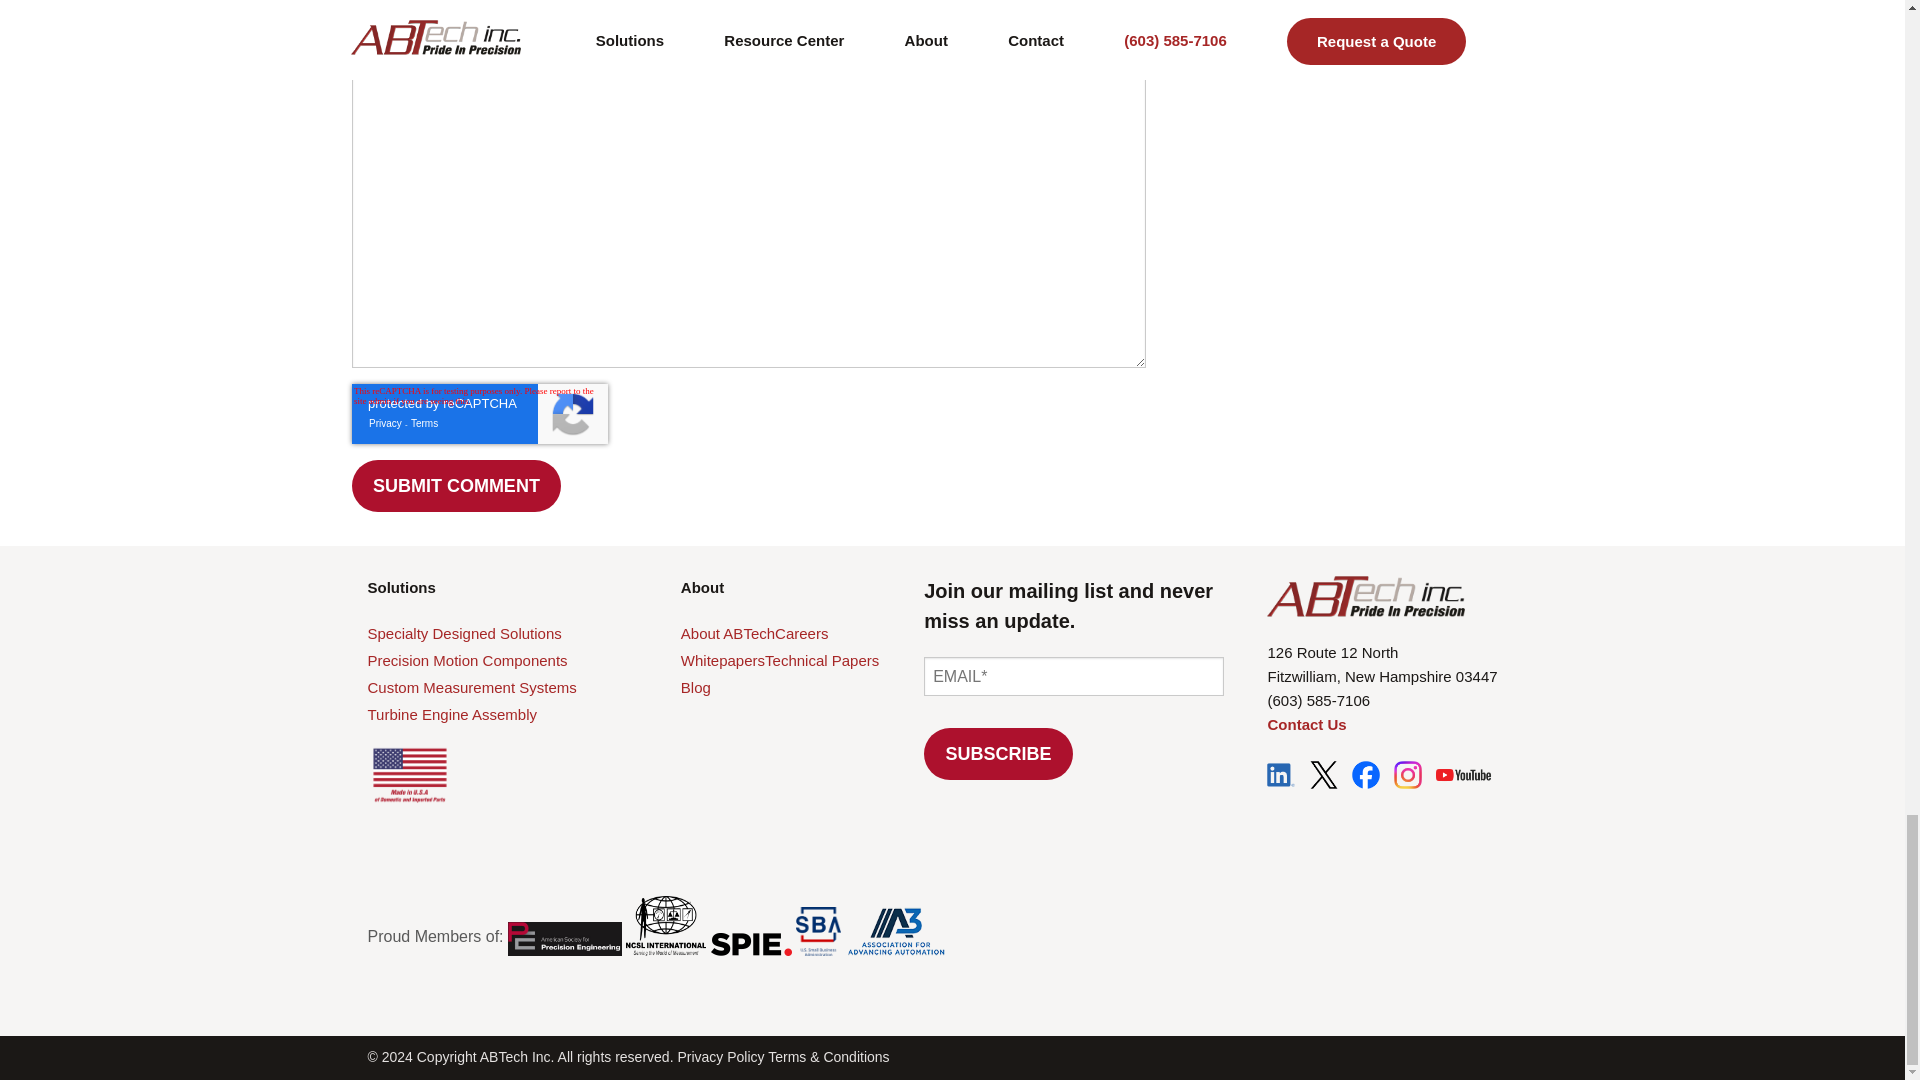 Image resolution: width=1920 pixels, height=1080 pixels. What do you see at coordinates (456, 486) in the screenshot?
I see `Submit Comment` at bounding box center [456, 486].